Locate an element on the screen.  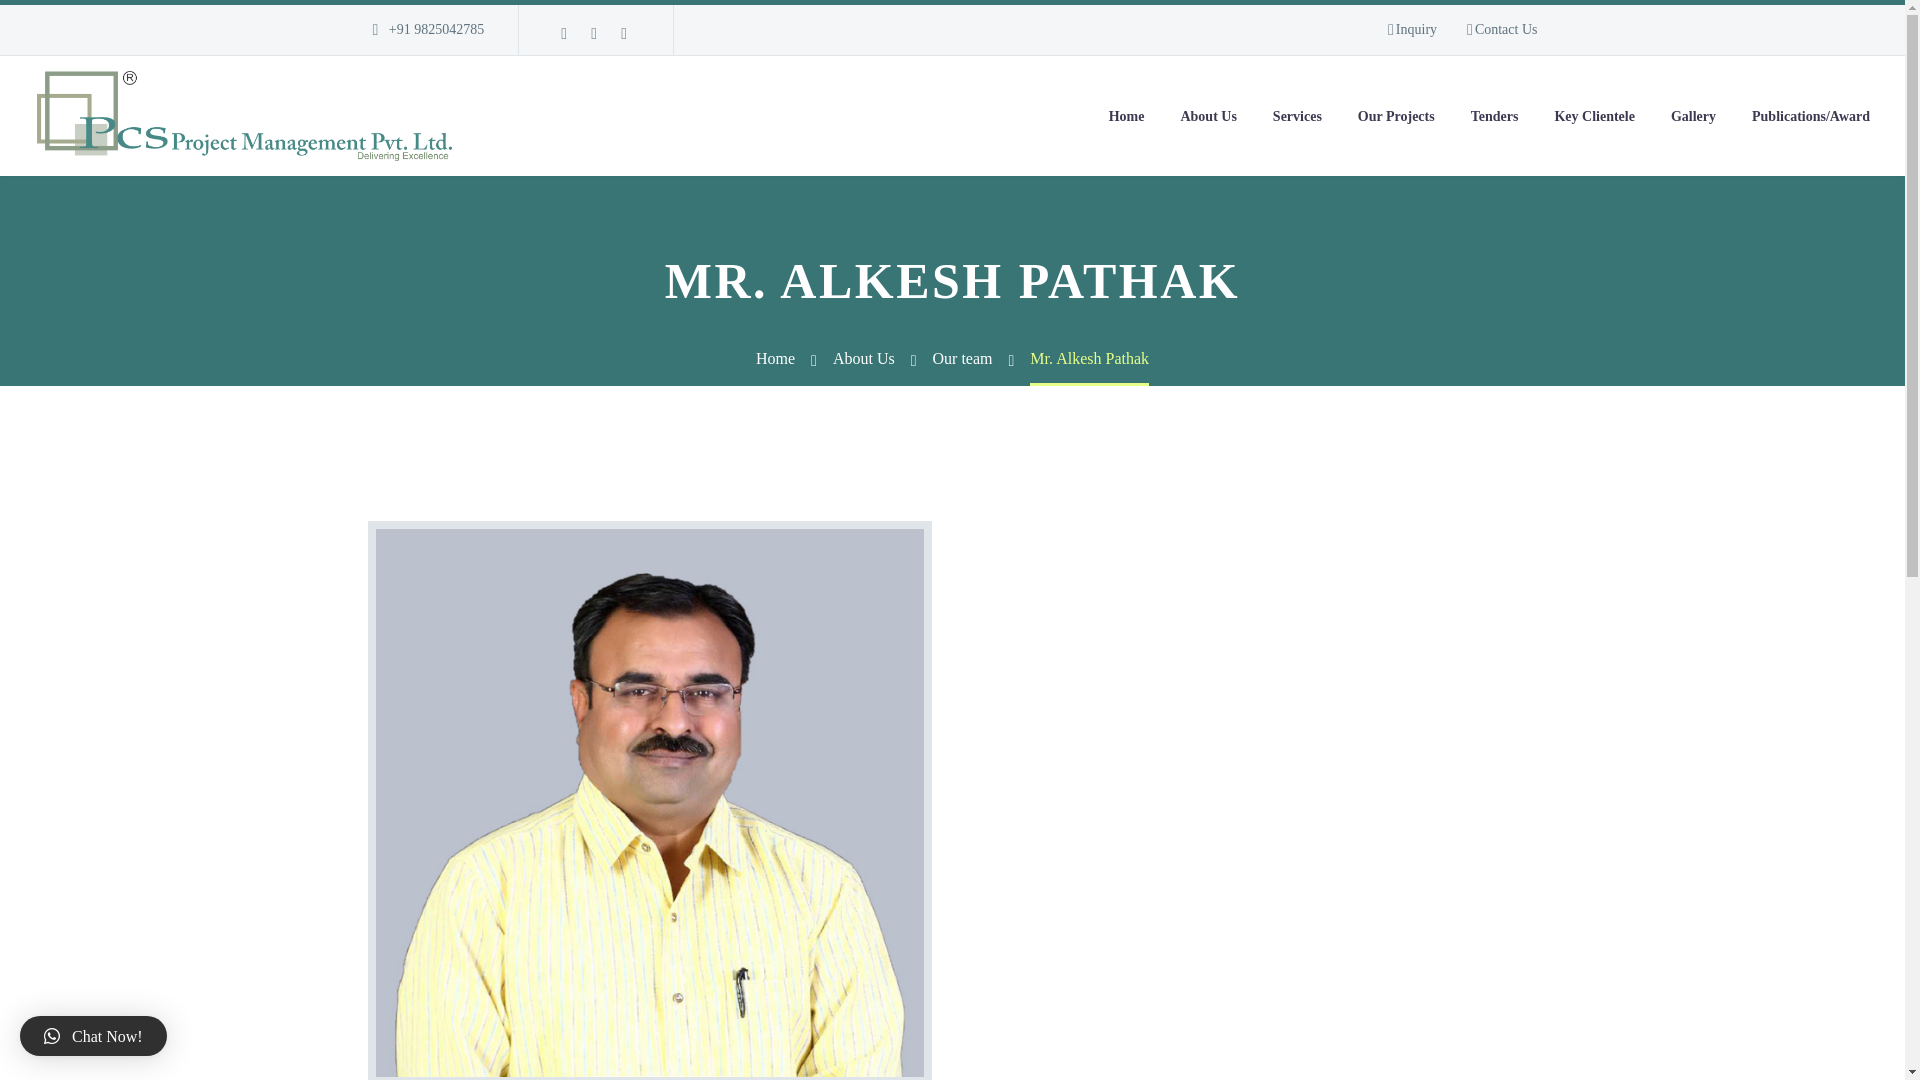
Tenders is located at coordinates (1494, 116).